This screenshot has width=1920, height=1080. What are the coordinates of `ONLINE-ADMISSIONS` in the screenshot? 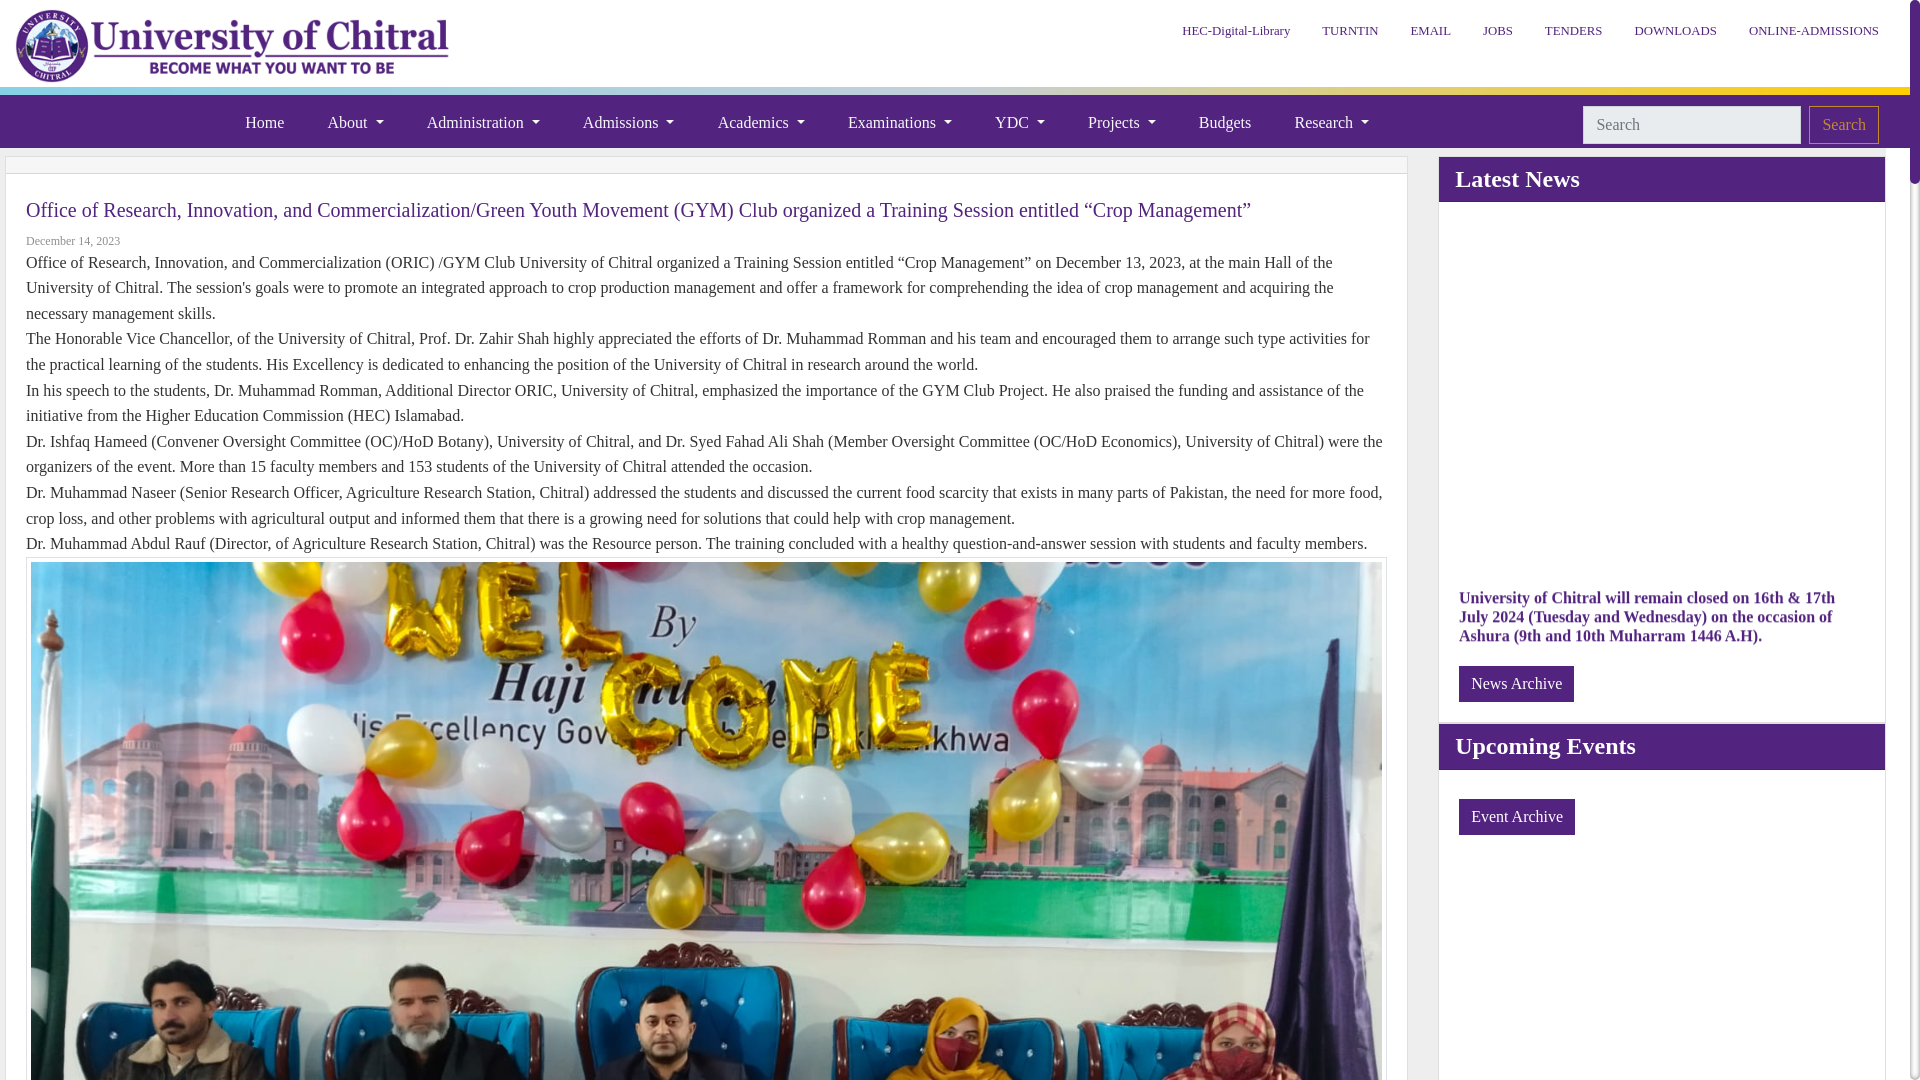 It's located at (1814, 31).